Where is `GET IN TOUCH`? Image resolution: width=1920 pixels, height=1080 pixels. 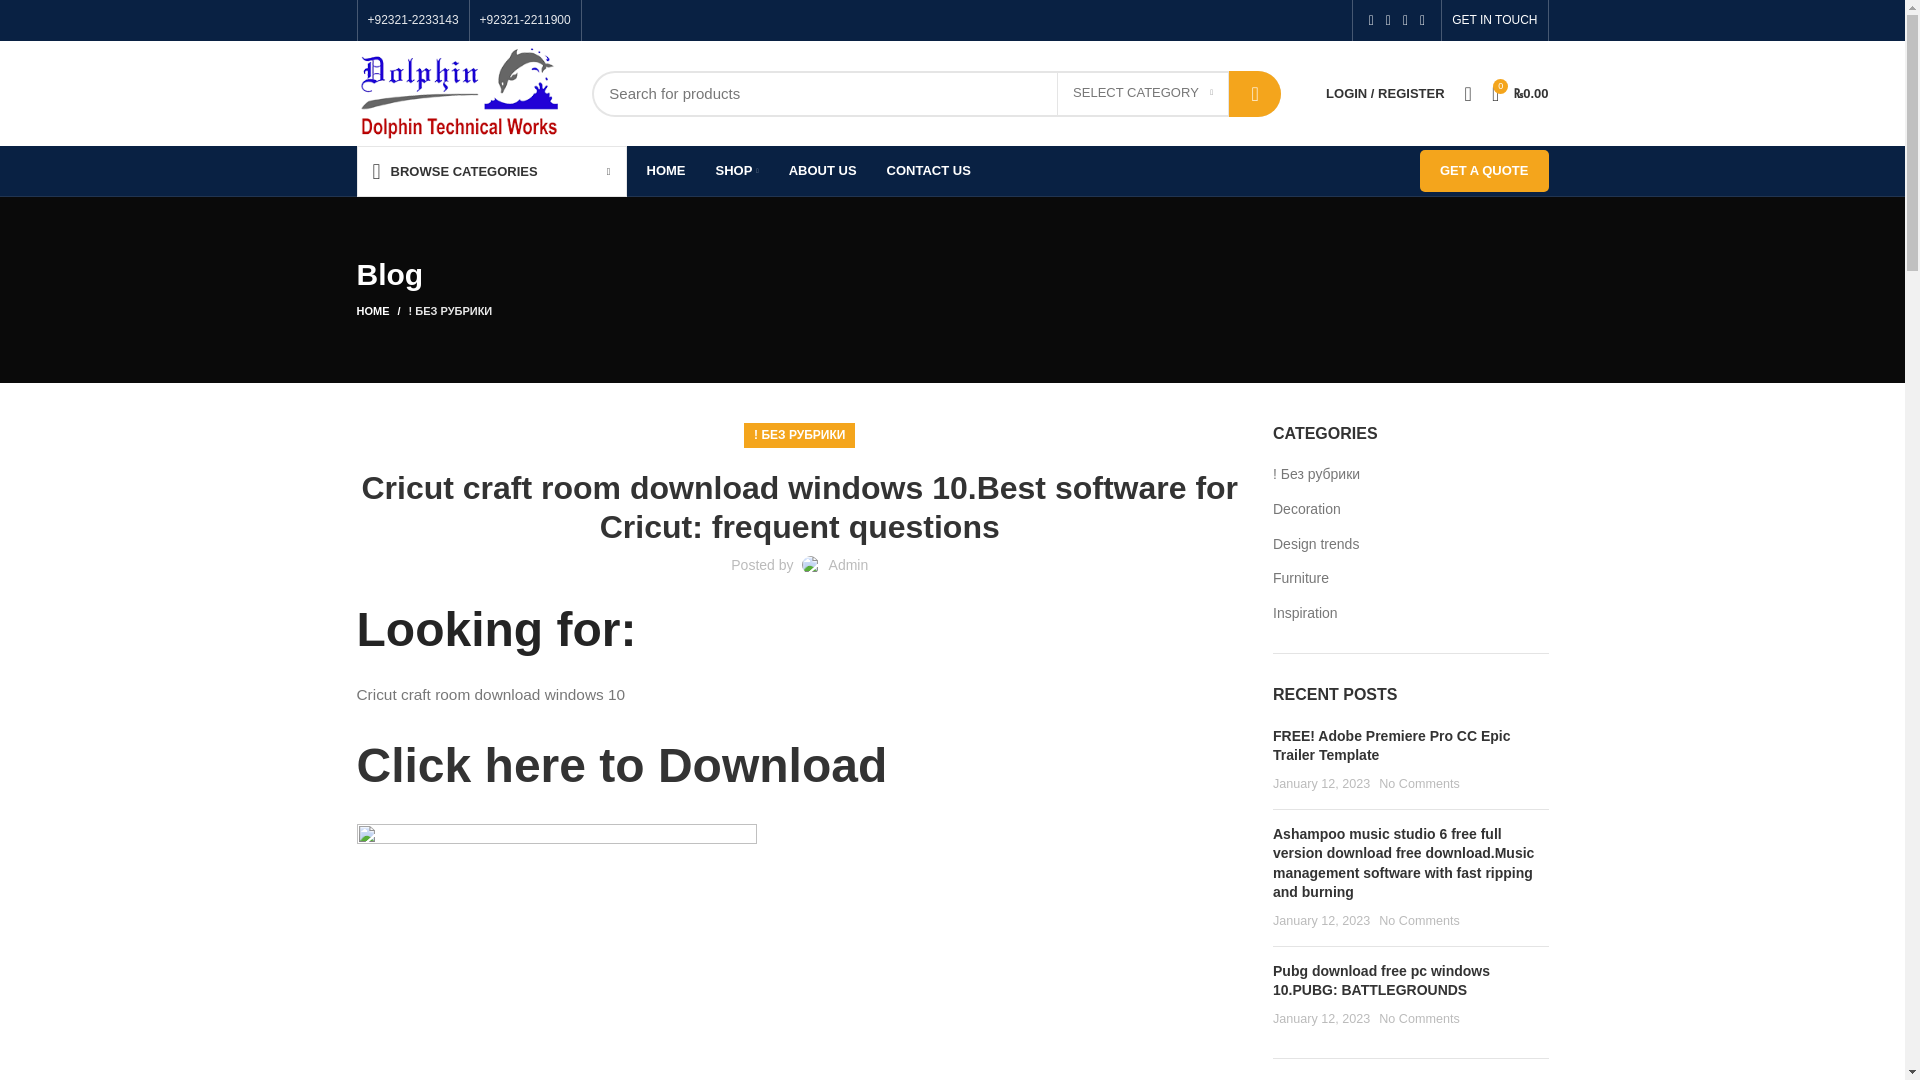
GET IN TOUCH is located at coordinates (1494, 20).